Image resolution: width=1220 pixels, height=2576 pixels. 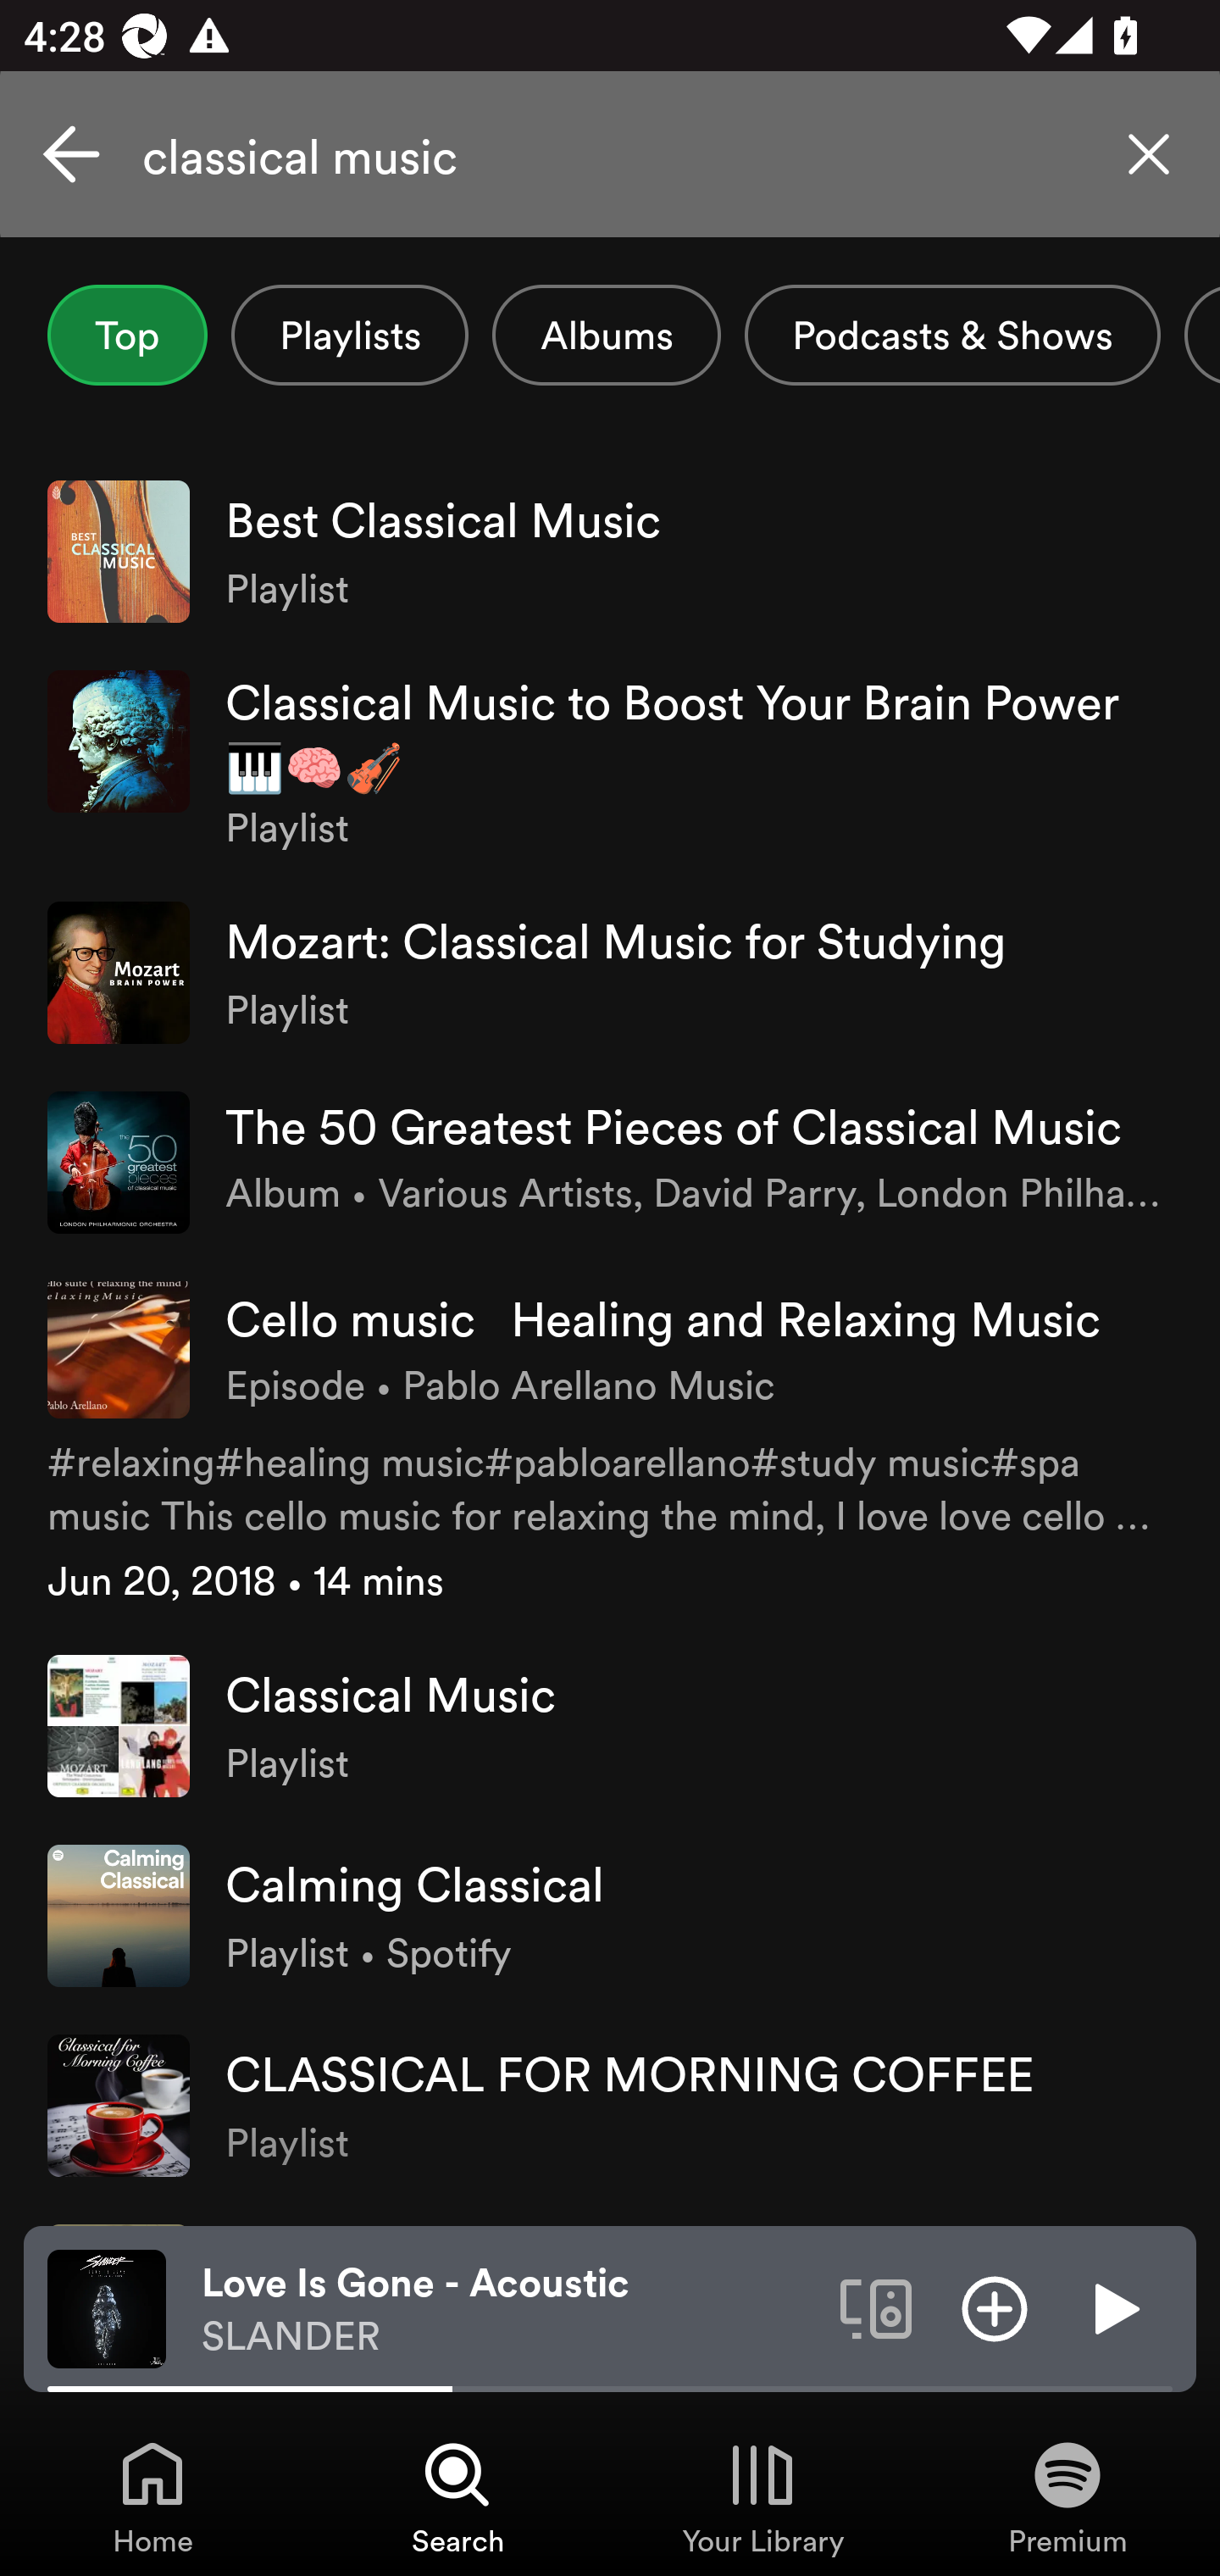 What do you see at coordinates (1113, 2307) in the screenshot?
I see `Play` at bounding box center [1113, 2307].